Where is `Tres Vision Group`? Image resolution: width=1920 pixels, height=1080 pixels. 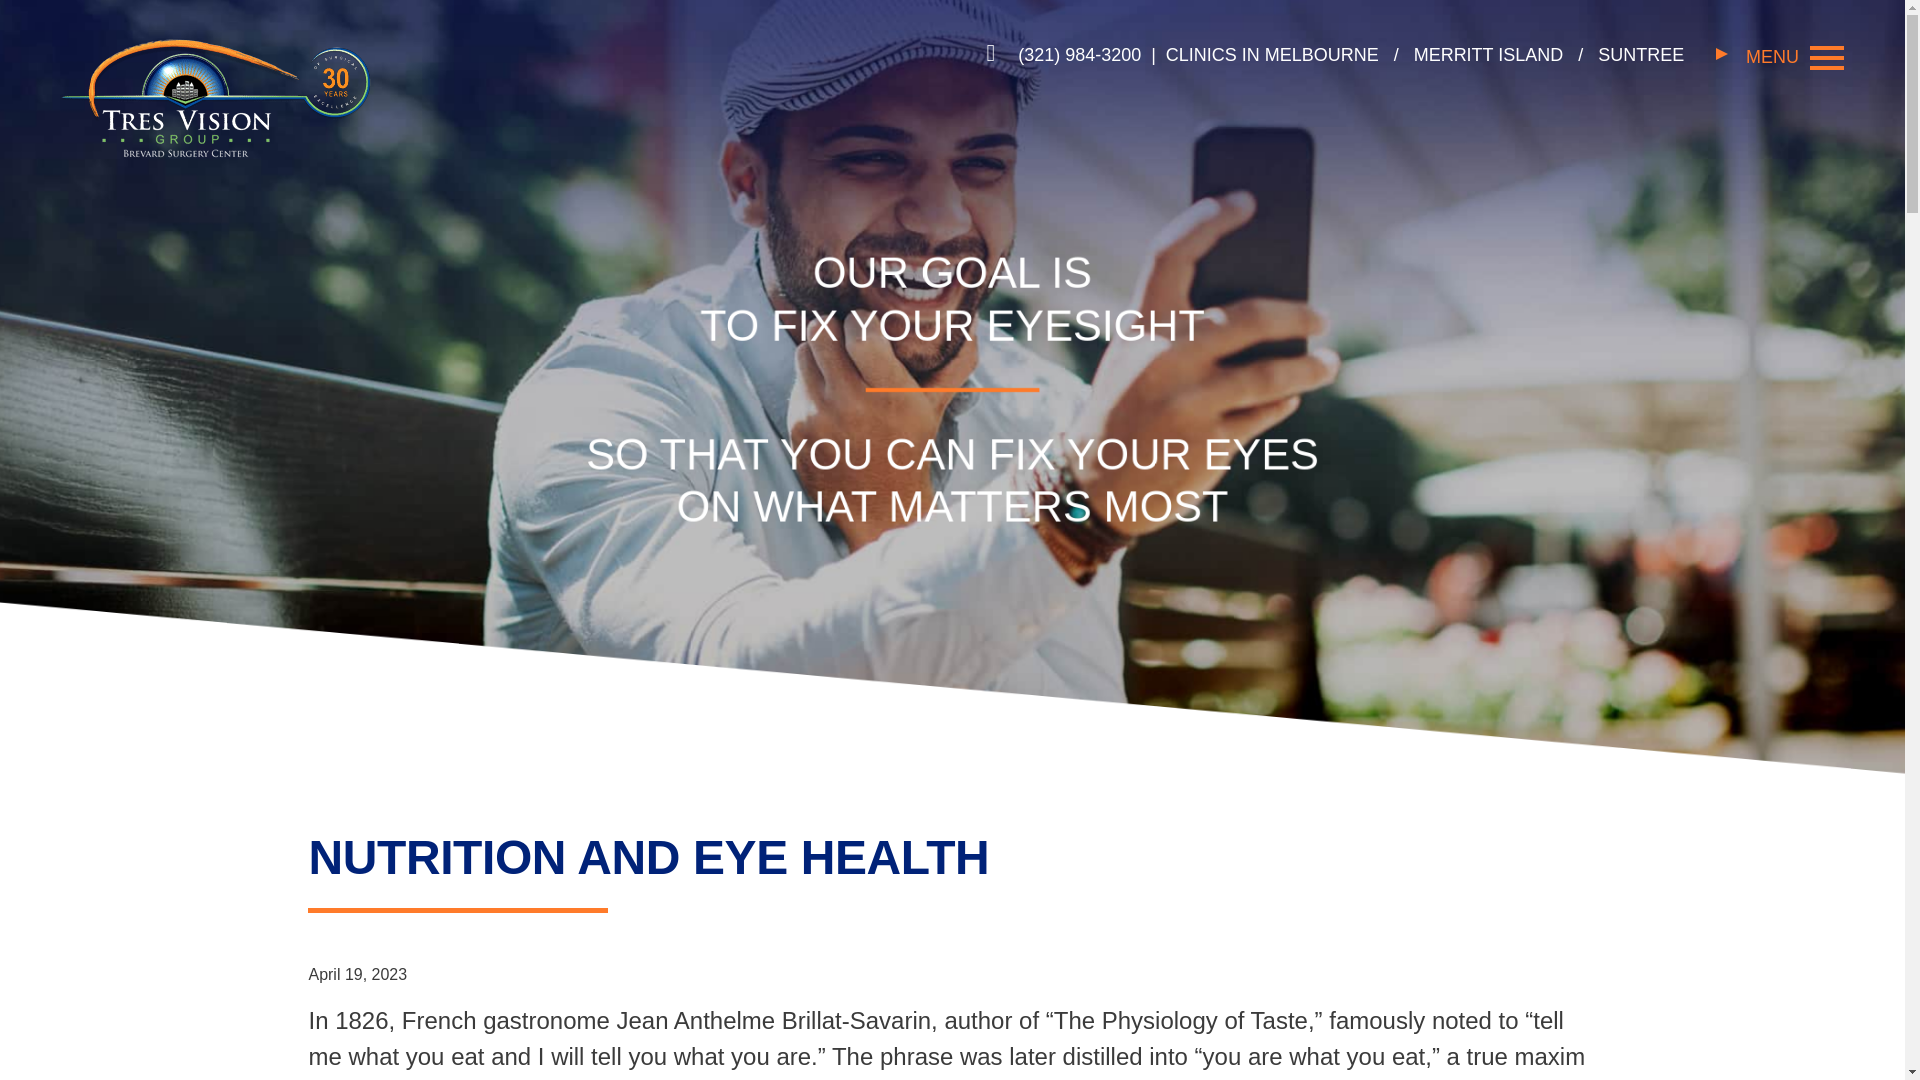
Tres Vision Group is located at coordinates (214, 96).